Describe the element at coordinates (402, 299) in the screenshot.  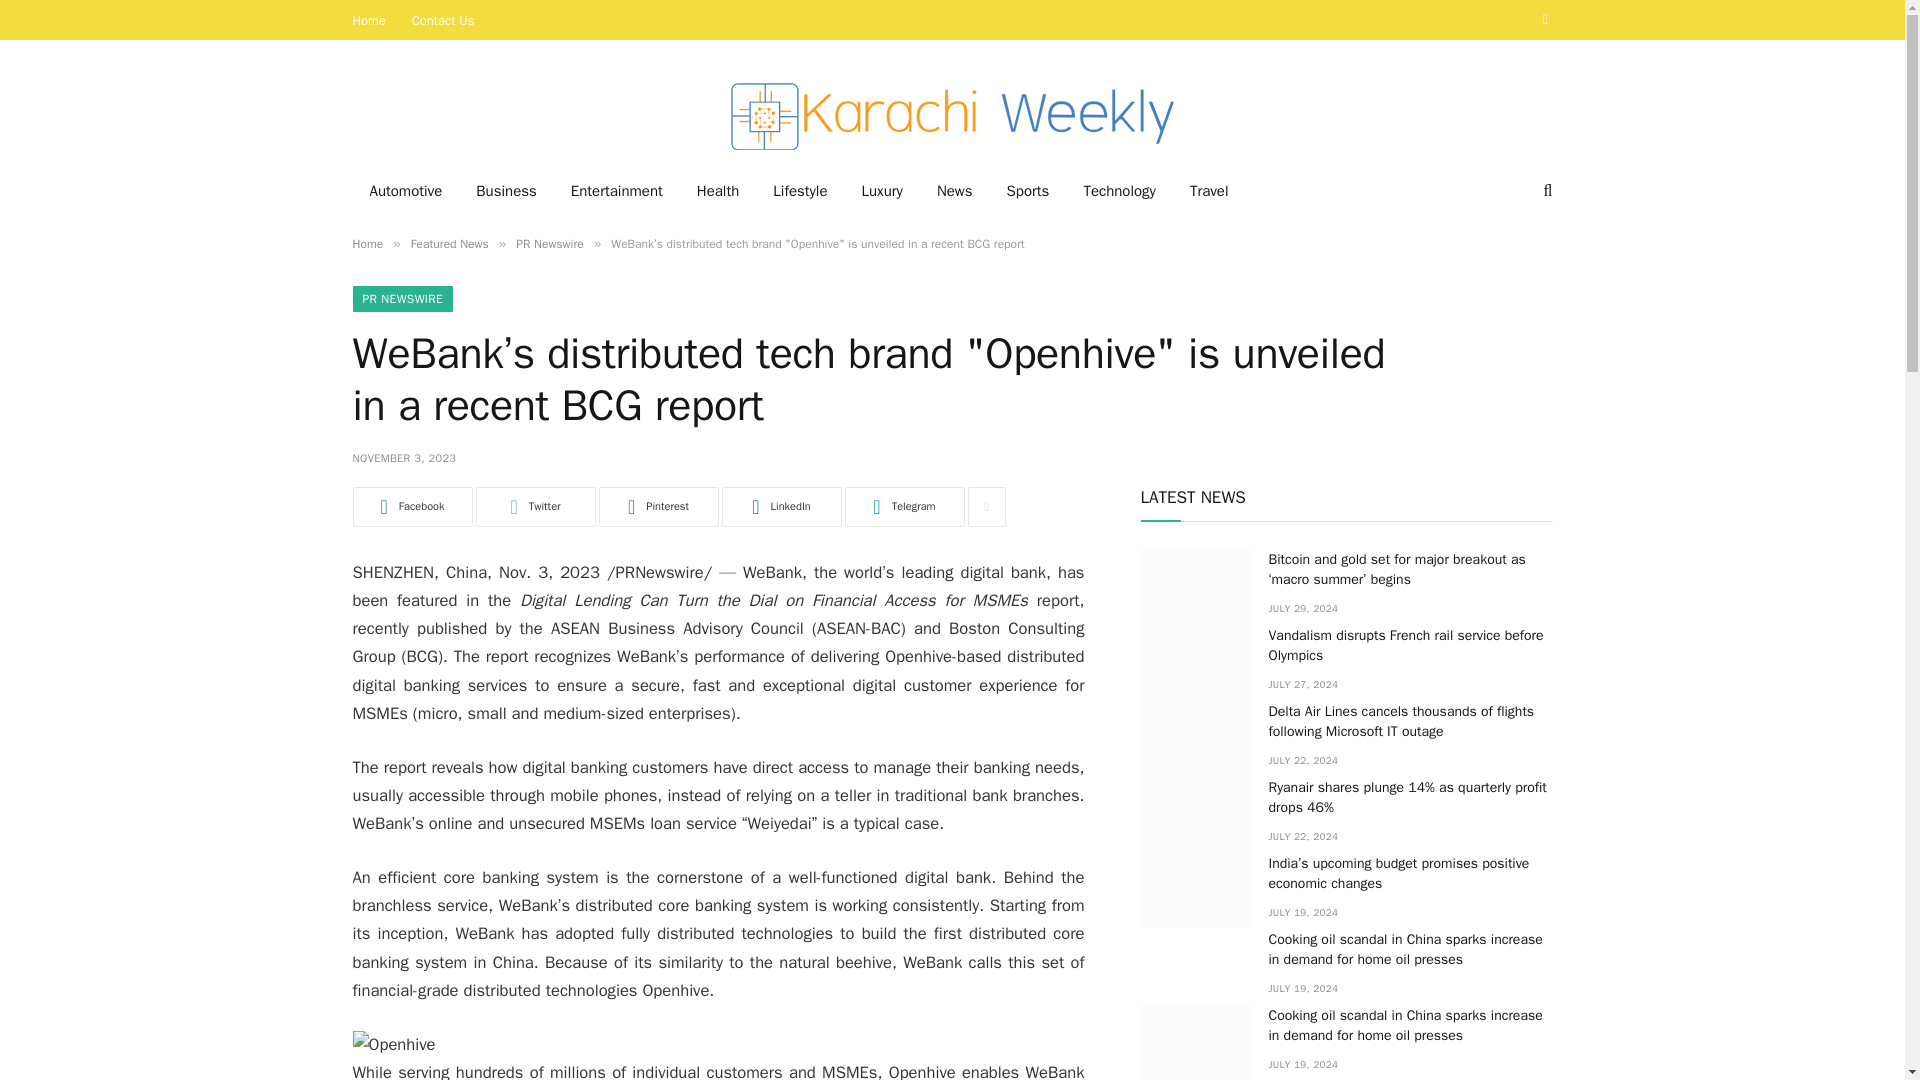
I see `PR NEWSWIRE` at that location.